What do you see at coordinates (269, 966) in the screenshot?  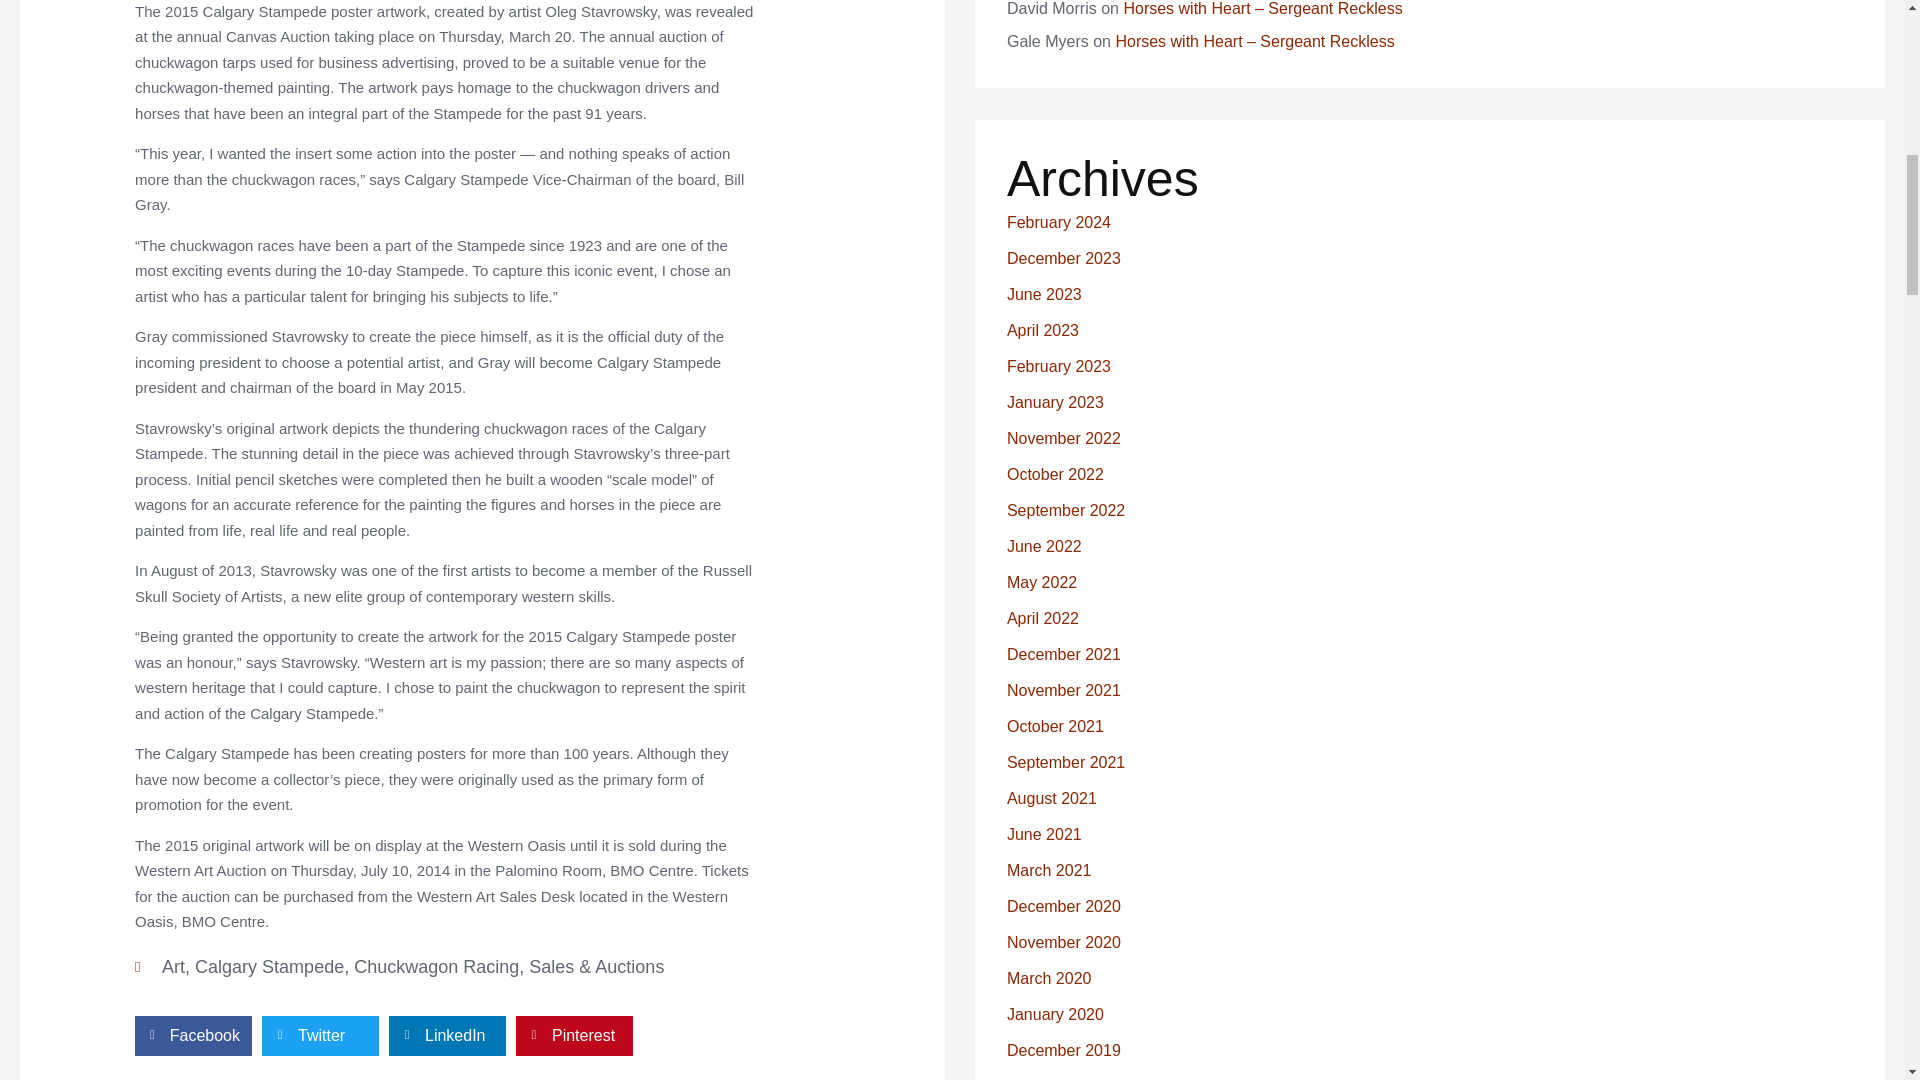 I see `Calgary Stampede` at bounding box center [269, 966].